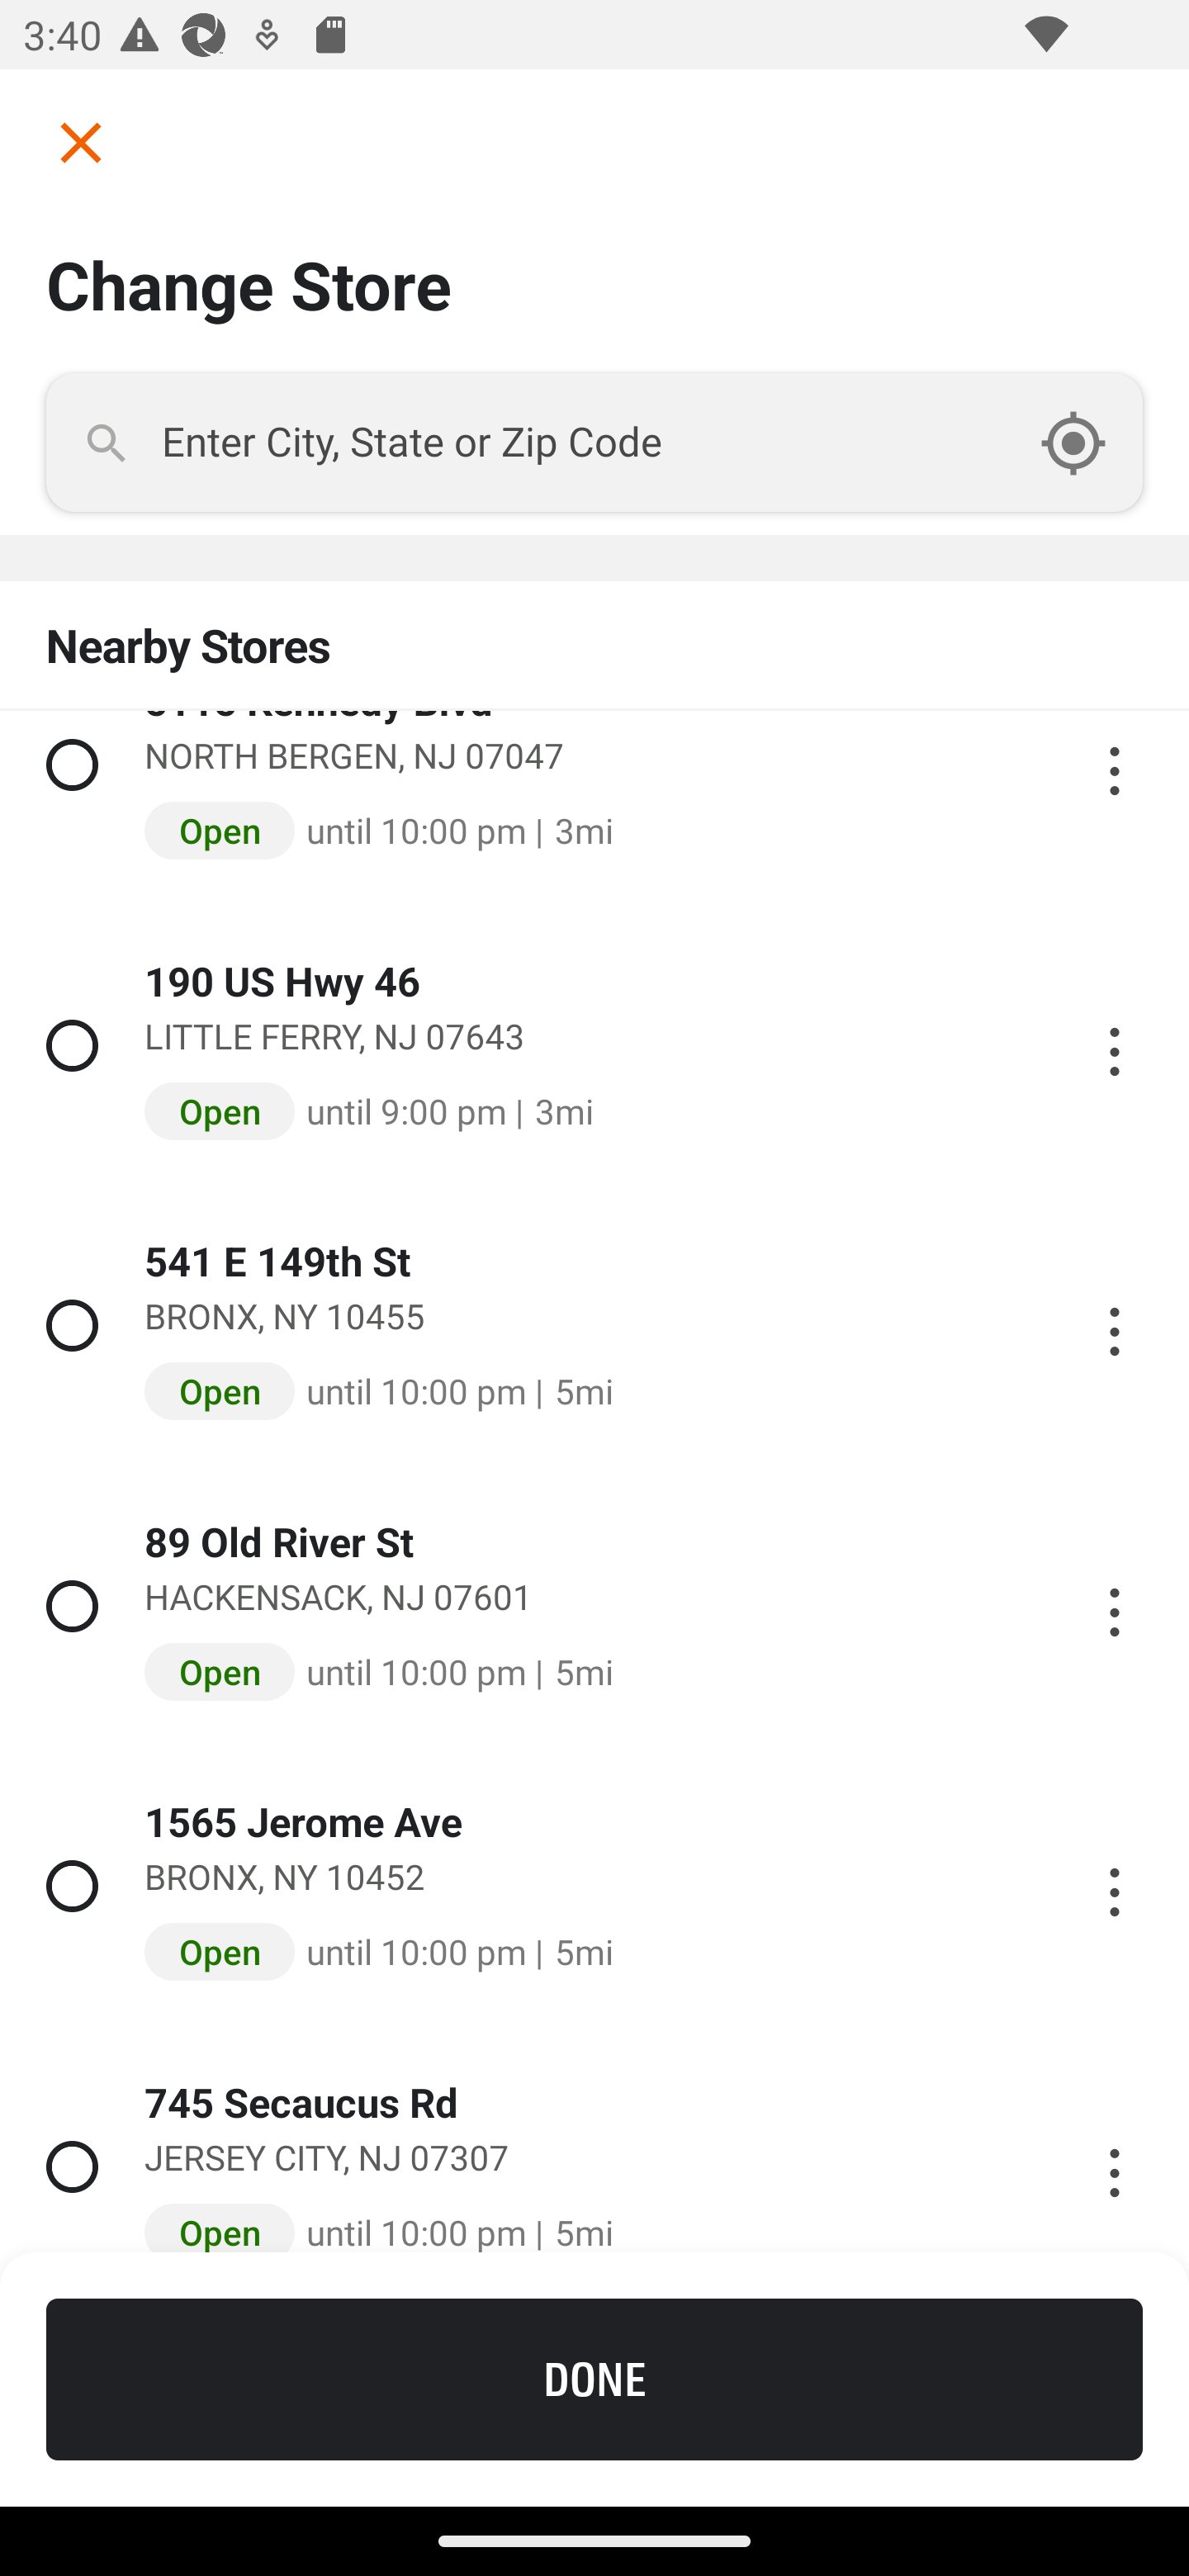 The width and height of the screenshot is (1189, 2576). I want to click on more-actions-for-89 Old River St ︙, so click(1114, 1606).